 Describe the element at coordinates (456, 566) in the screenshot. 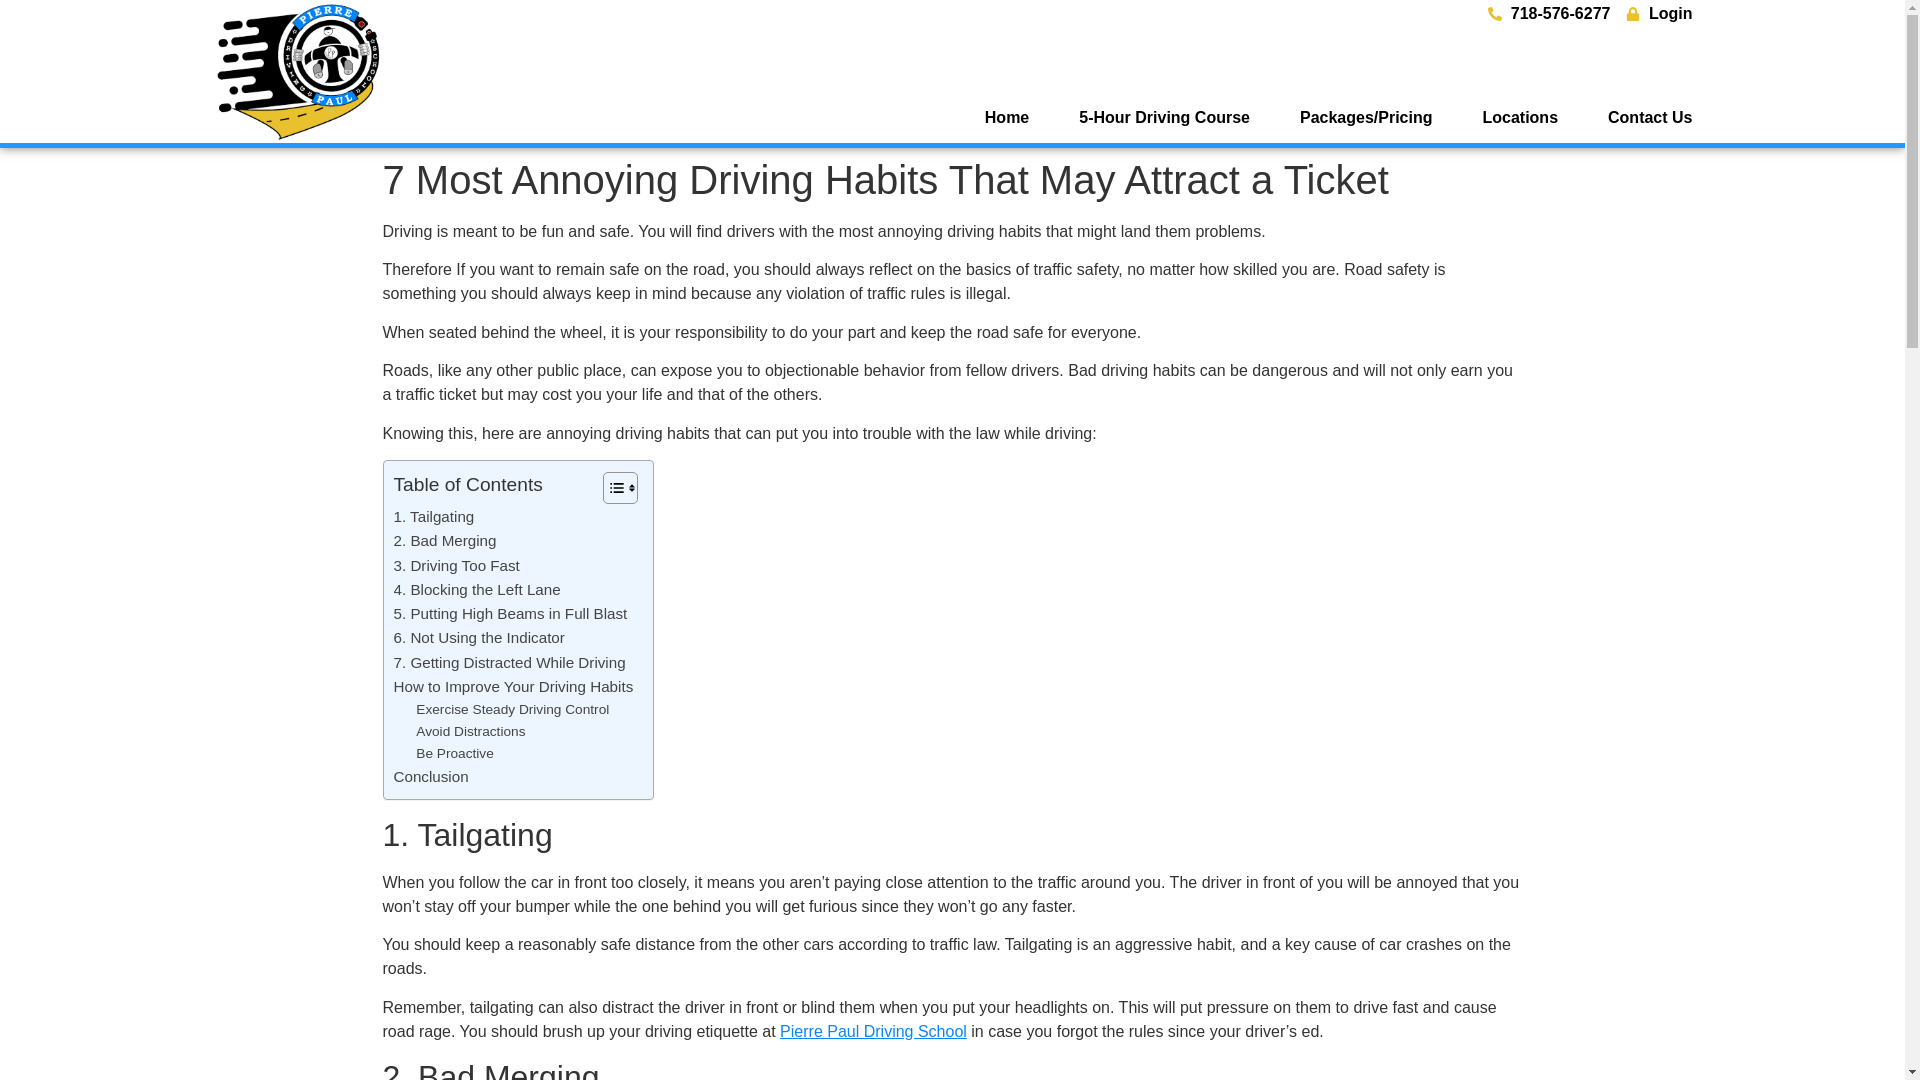

I see `3. Driving Too Fast` at that location.